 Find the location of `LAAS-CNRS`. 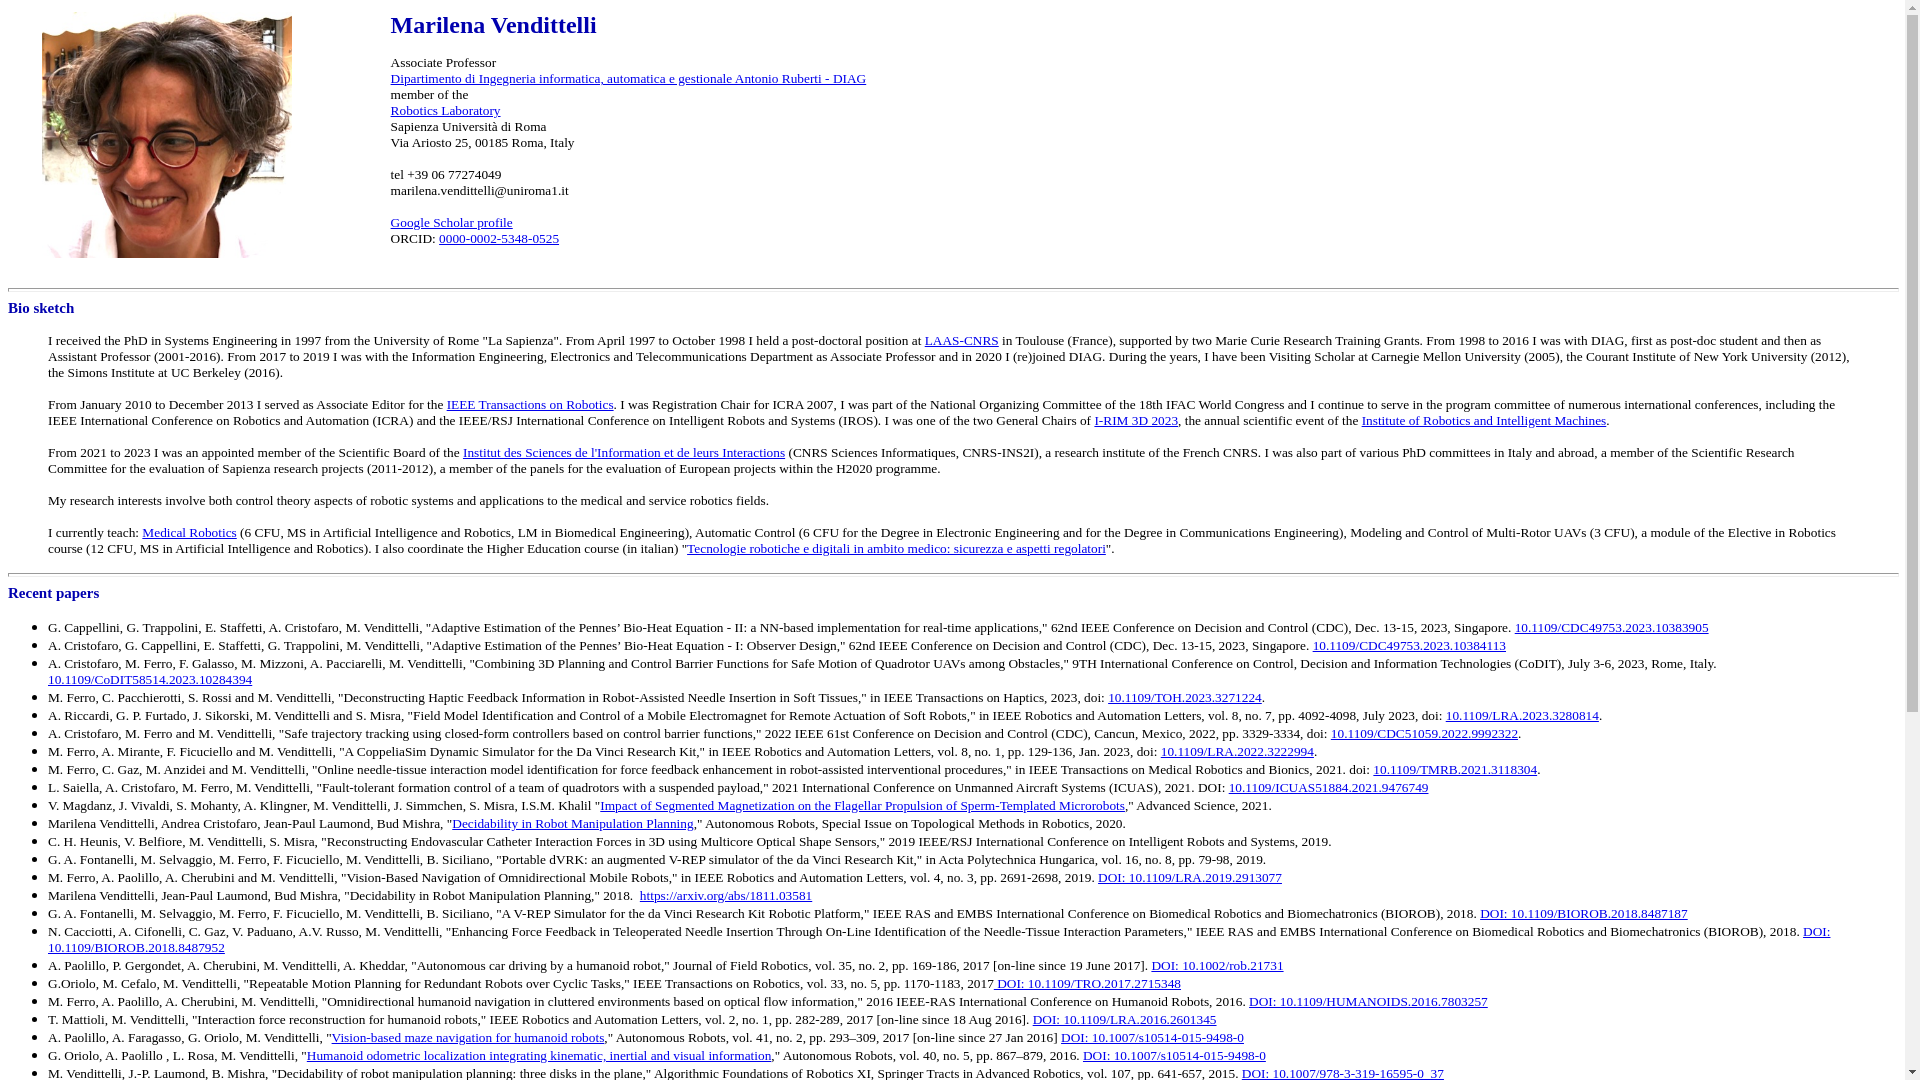

LAAS-CNRS is located at coordinates (962, 340).